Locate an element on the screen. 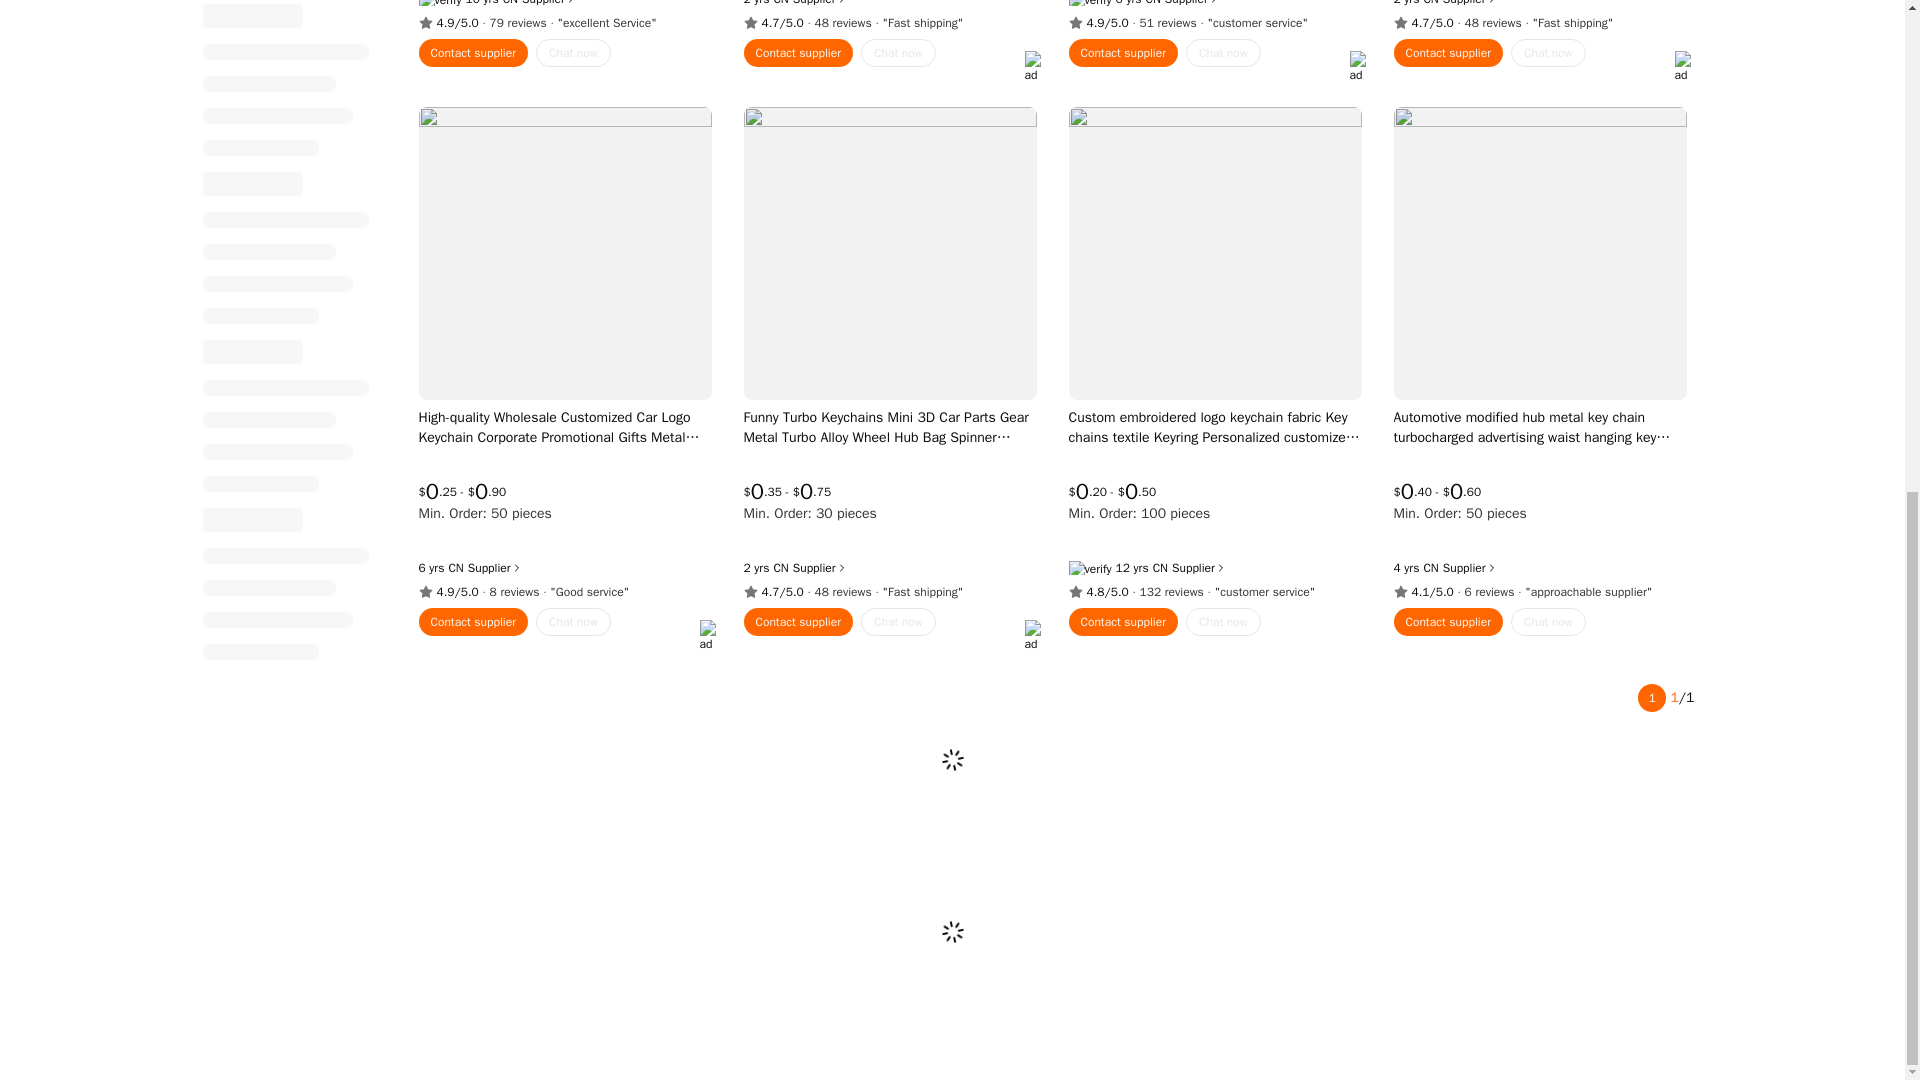  Chengdu Lefeng Technology Co., Ltd. is located at coordinates (1430, 3).